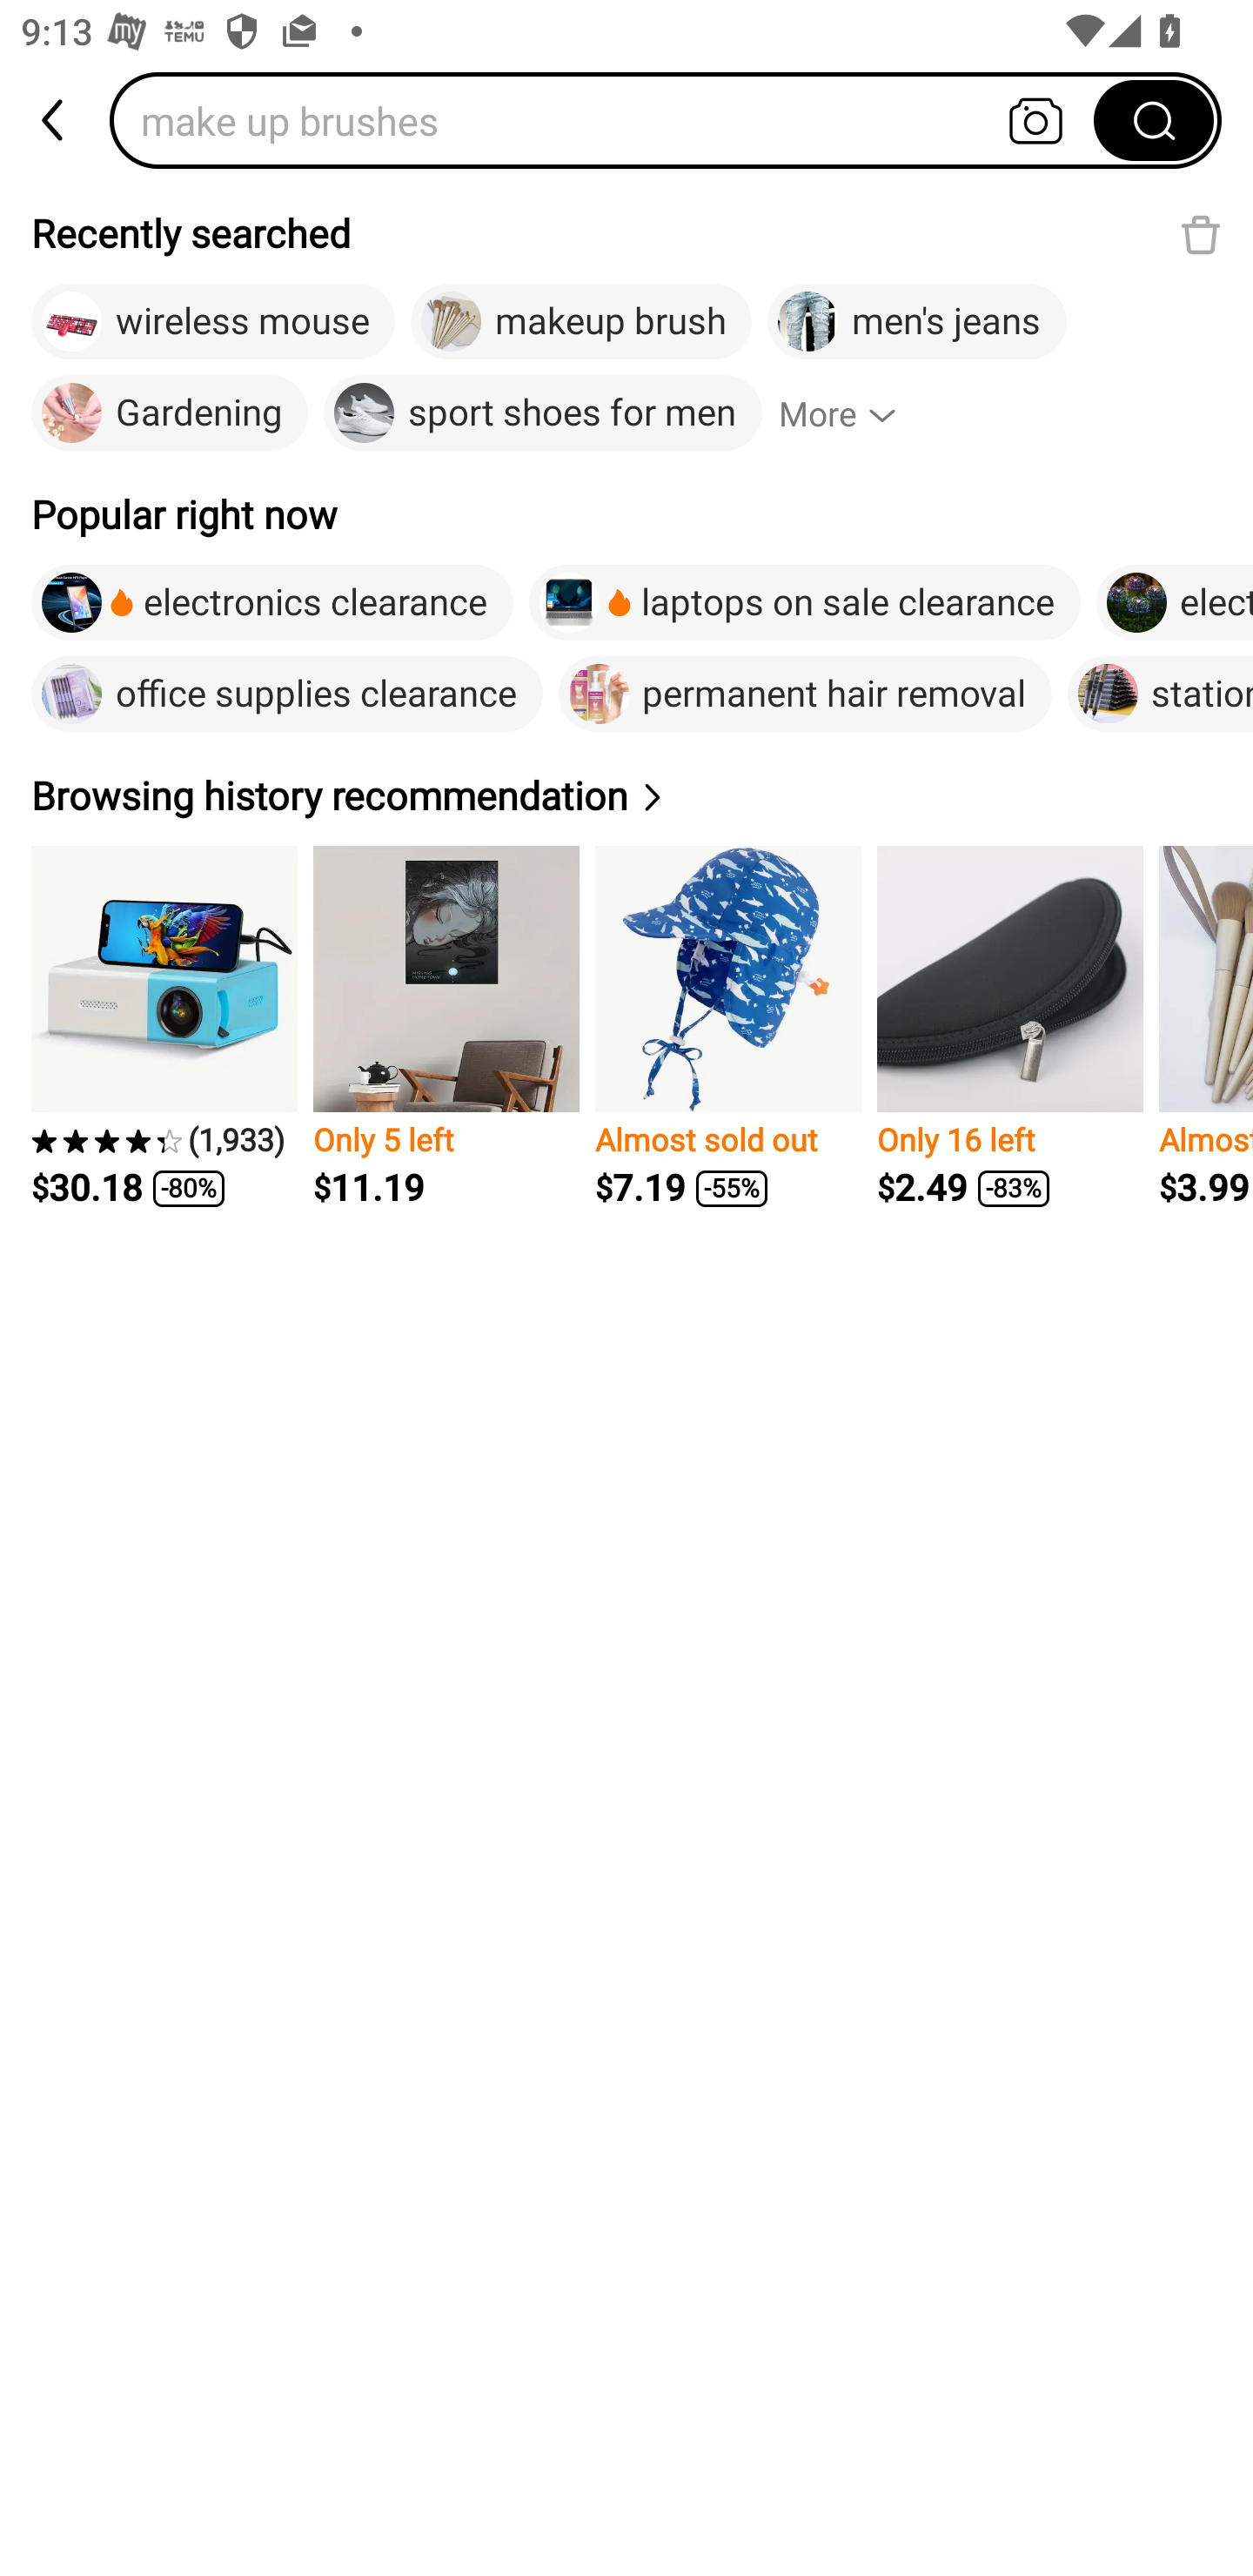 This screenshot has height=2576, width=1253. What do you see at coordinates (728, 1027) in the screenshot?
I see `Almost sold out $7.19 -55%` at bounding box center [728, 1027].